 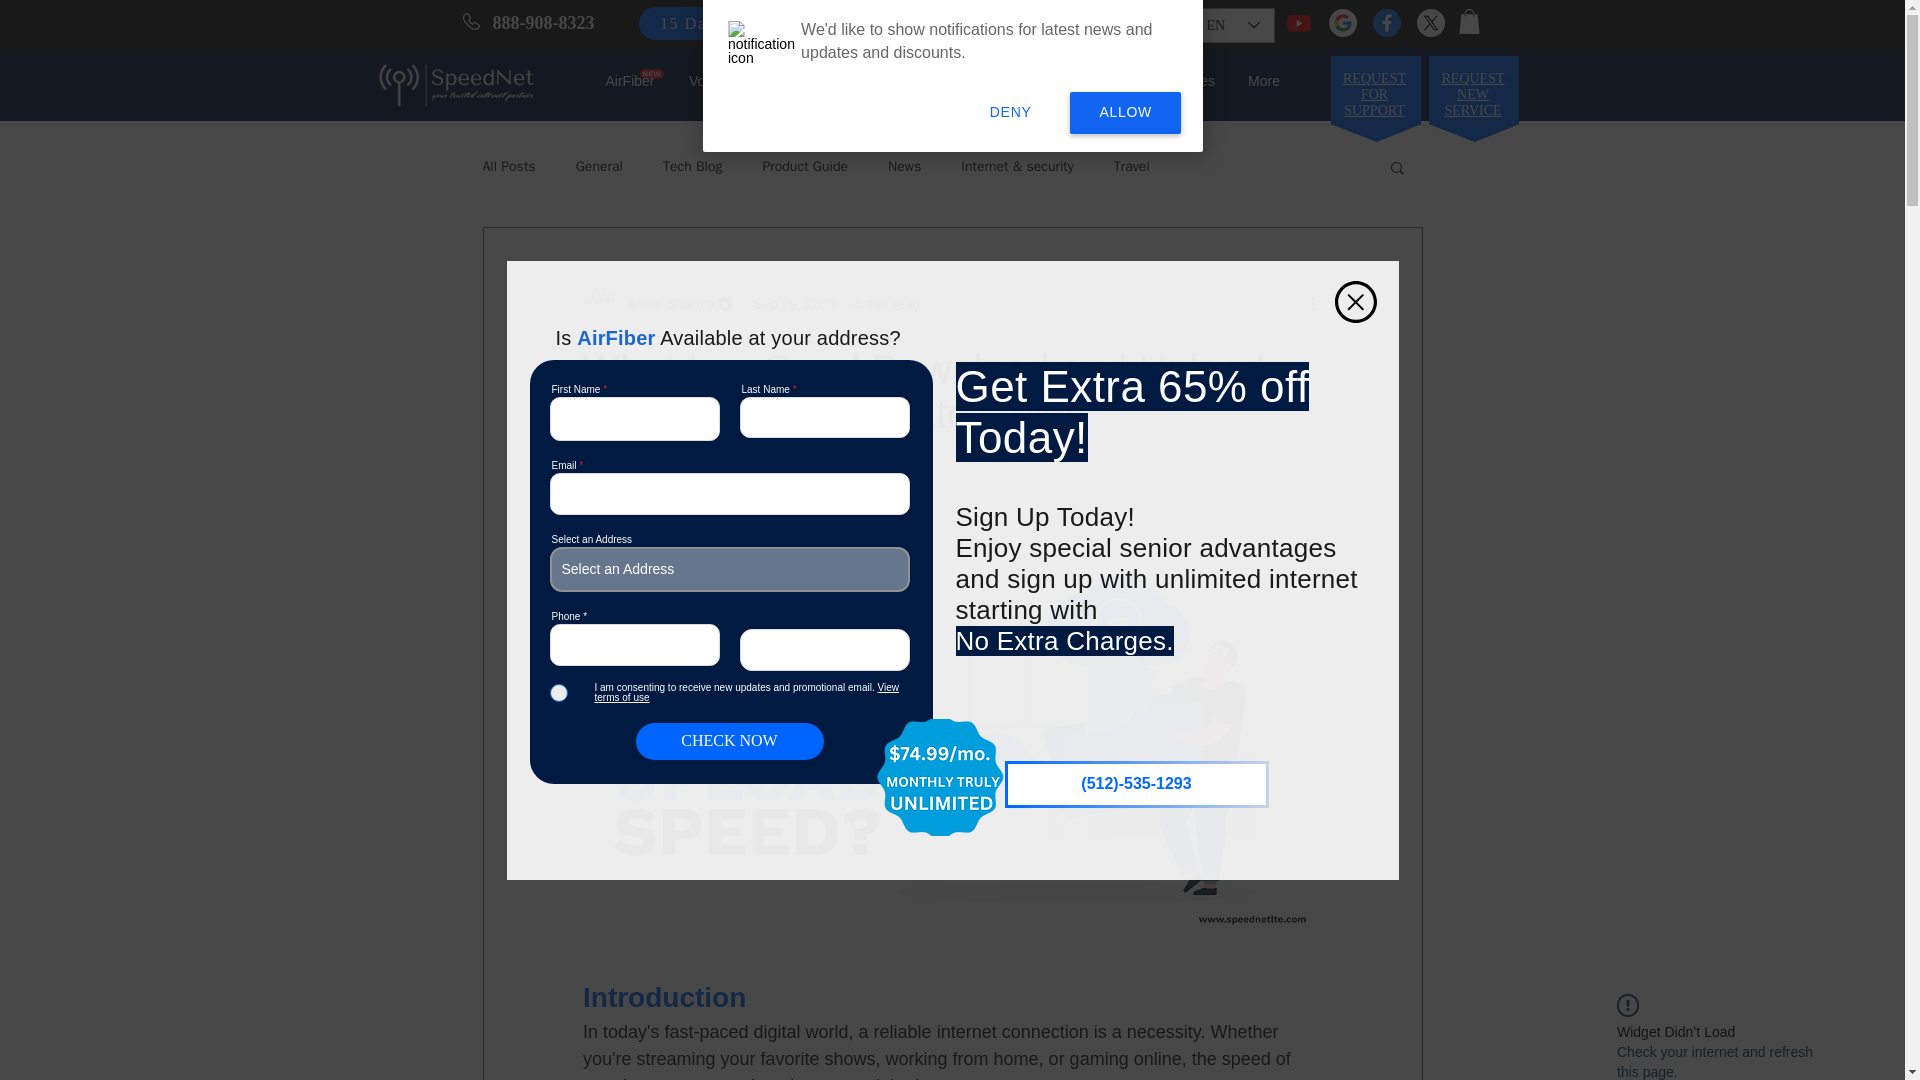 What do you see at coordinates (794, 304) in the screenshot?
I see `Sep 29, 2023` at bounding box center [794, 304].